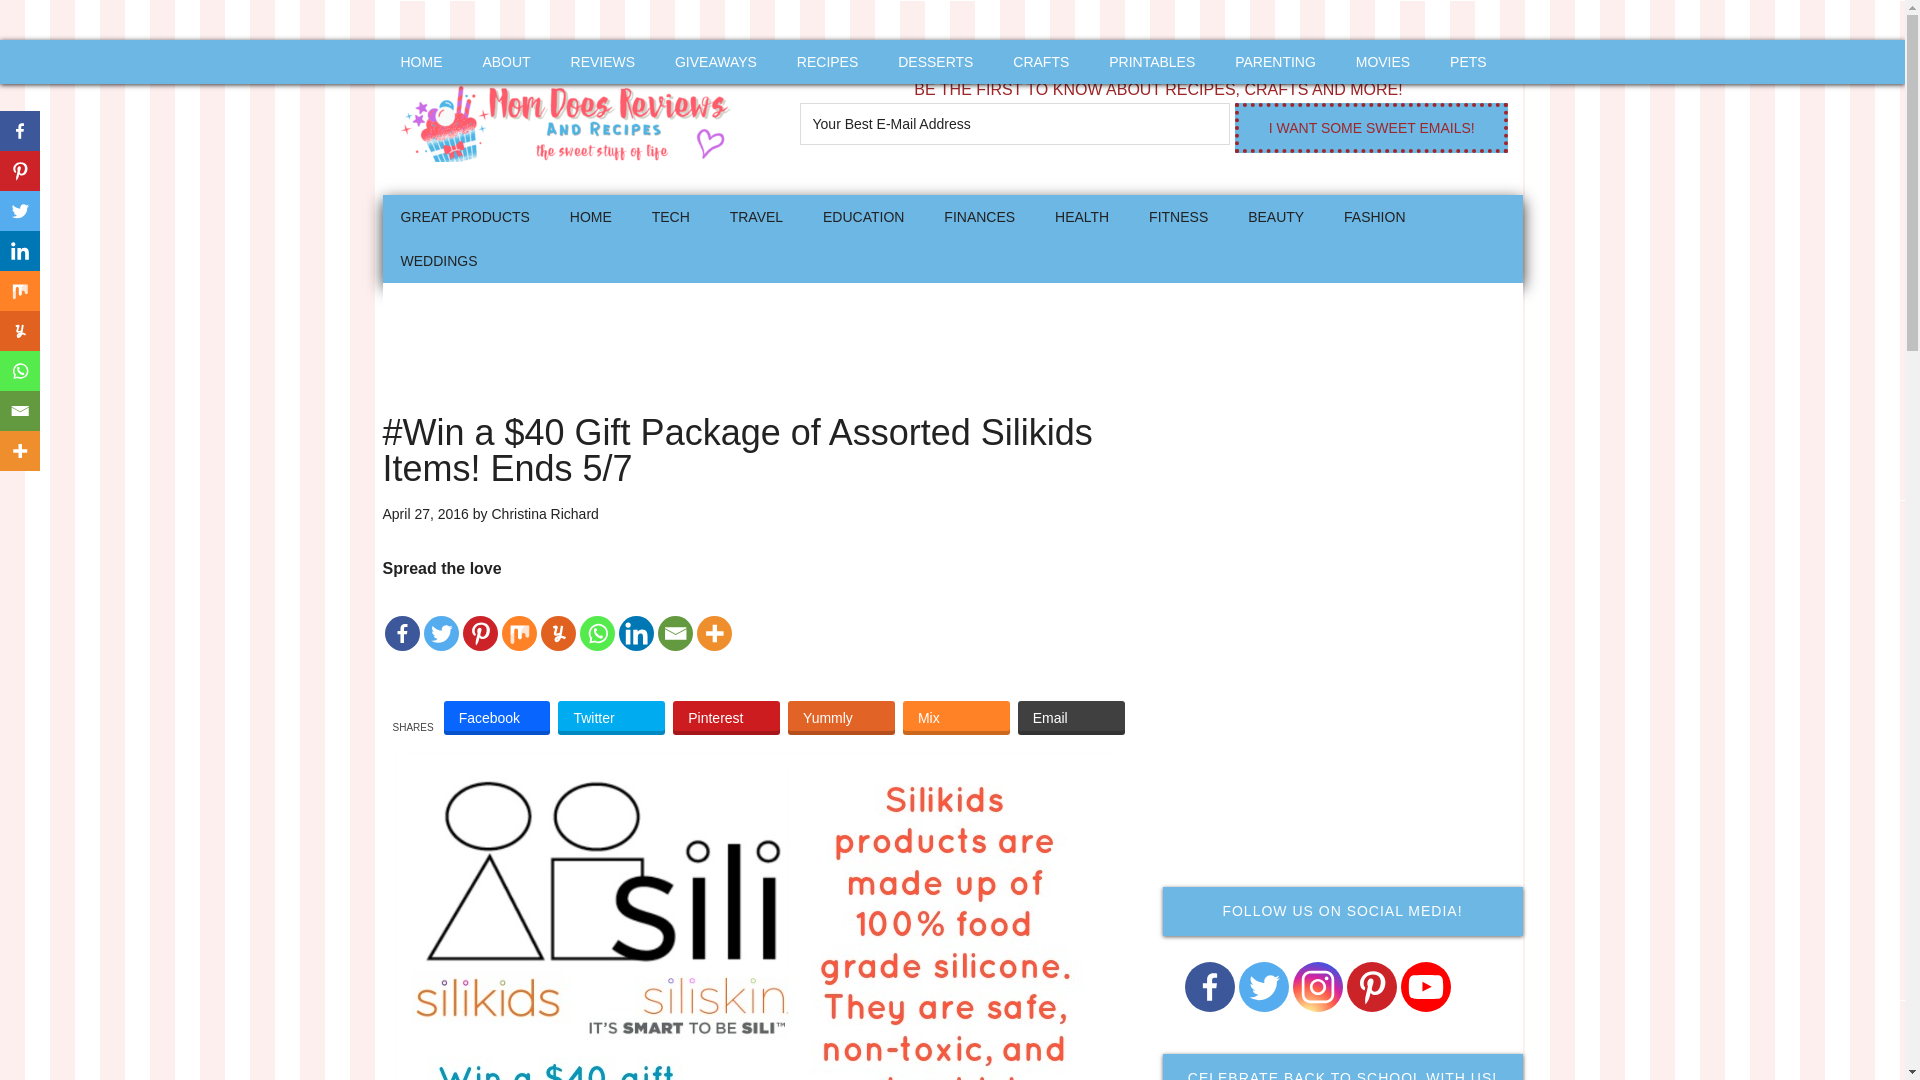 This screenshot has height=1080, width=1920. I want to click on MOVIES, so click(1383, 62).